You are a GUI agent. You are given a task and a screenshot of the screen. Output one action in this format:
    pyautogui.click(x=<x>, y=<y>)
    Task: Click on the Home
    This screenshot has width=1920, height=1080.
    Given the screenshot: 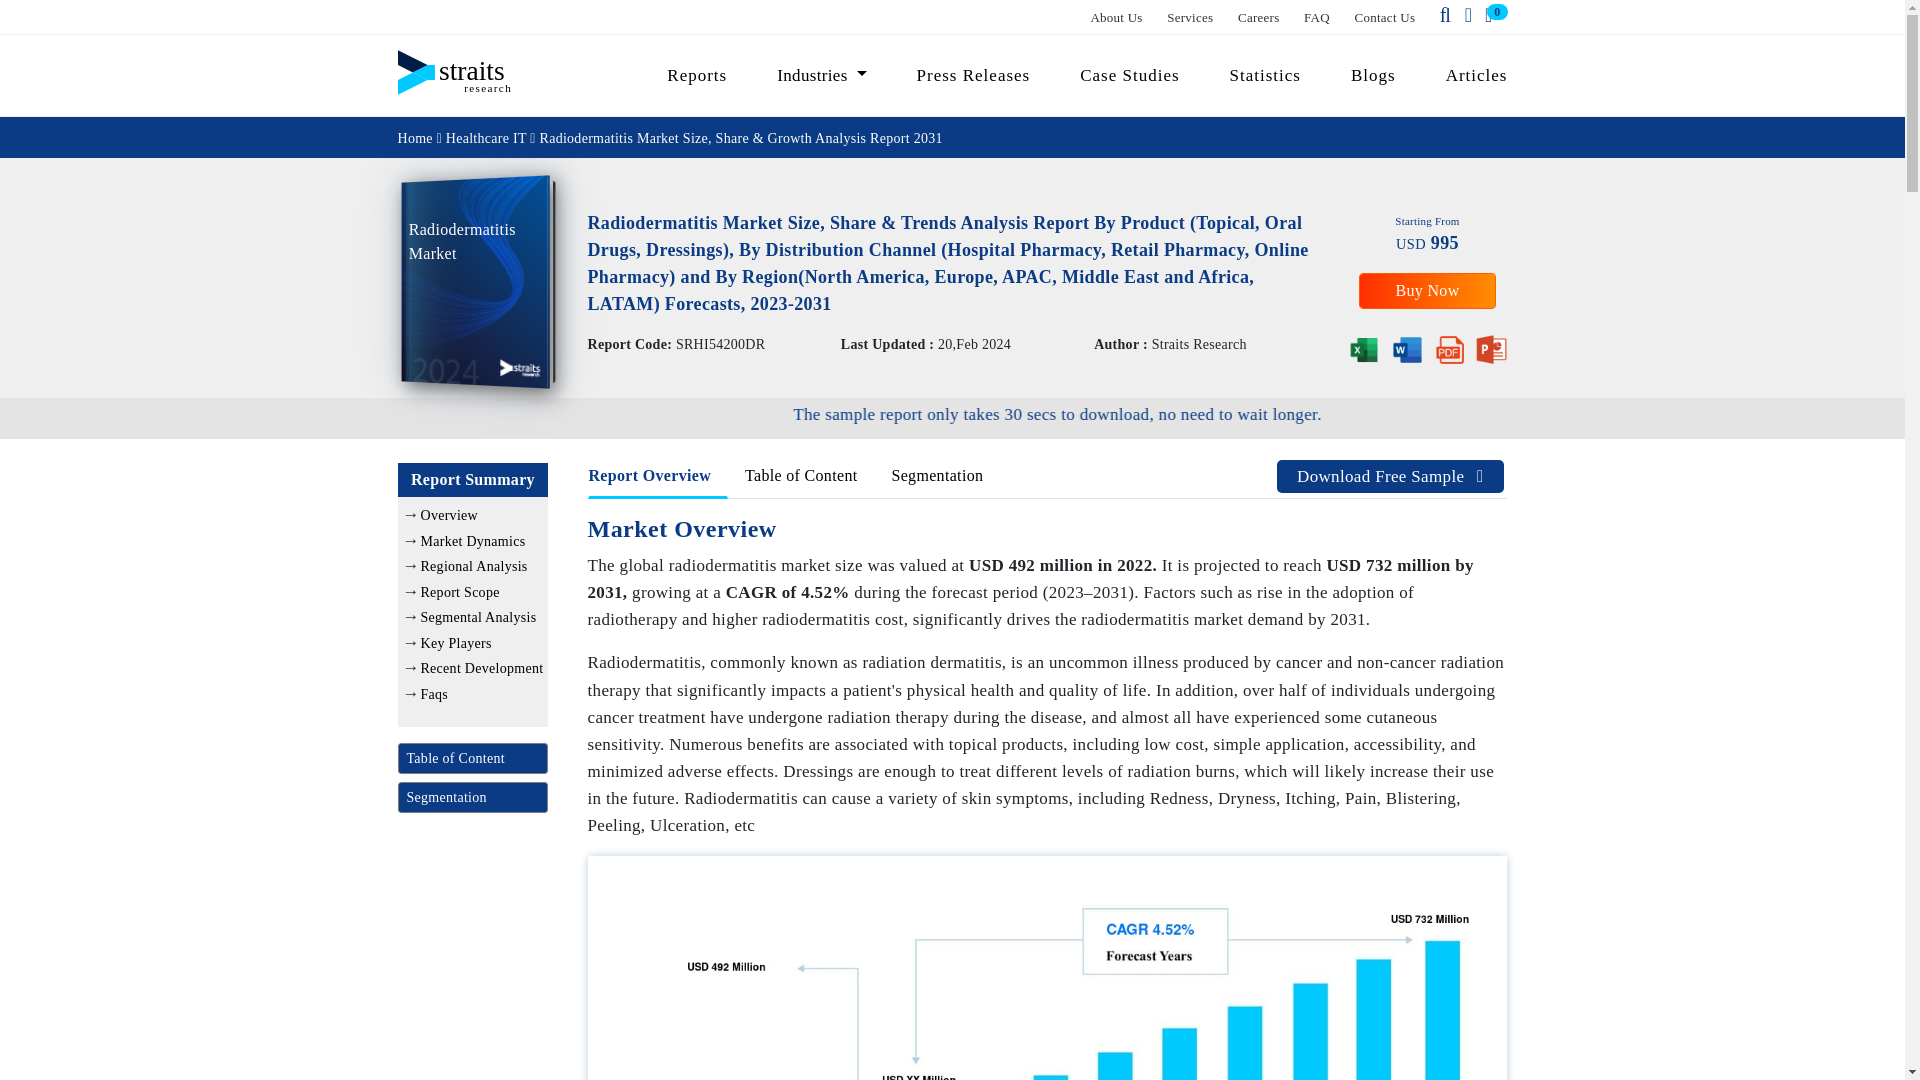 What is the action you would take?
    pyautogui.click(x=415, y=136)
    